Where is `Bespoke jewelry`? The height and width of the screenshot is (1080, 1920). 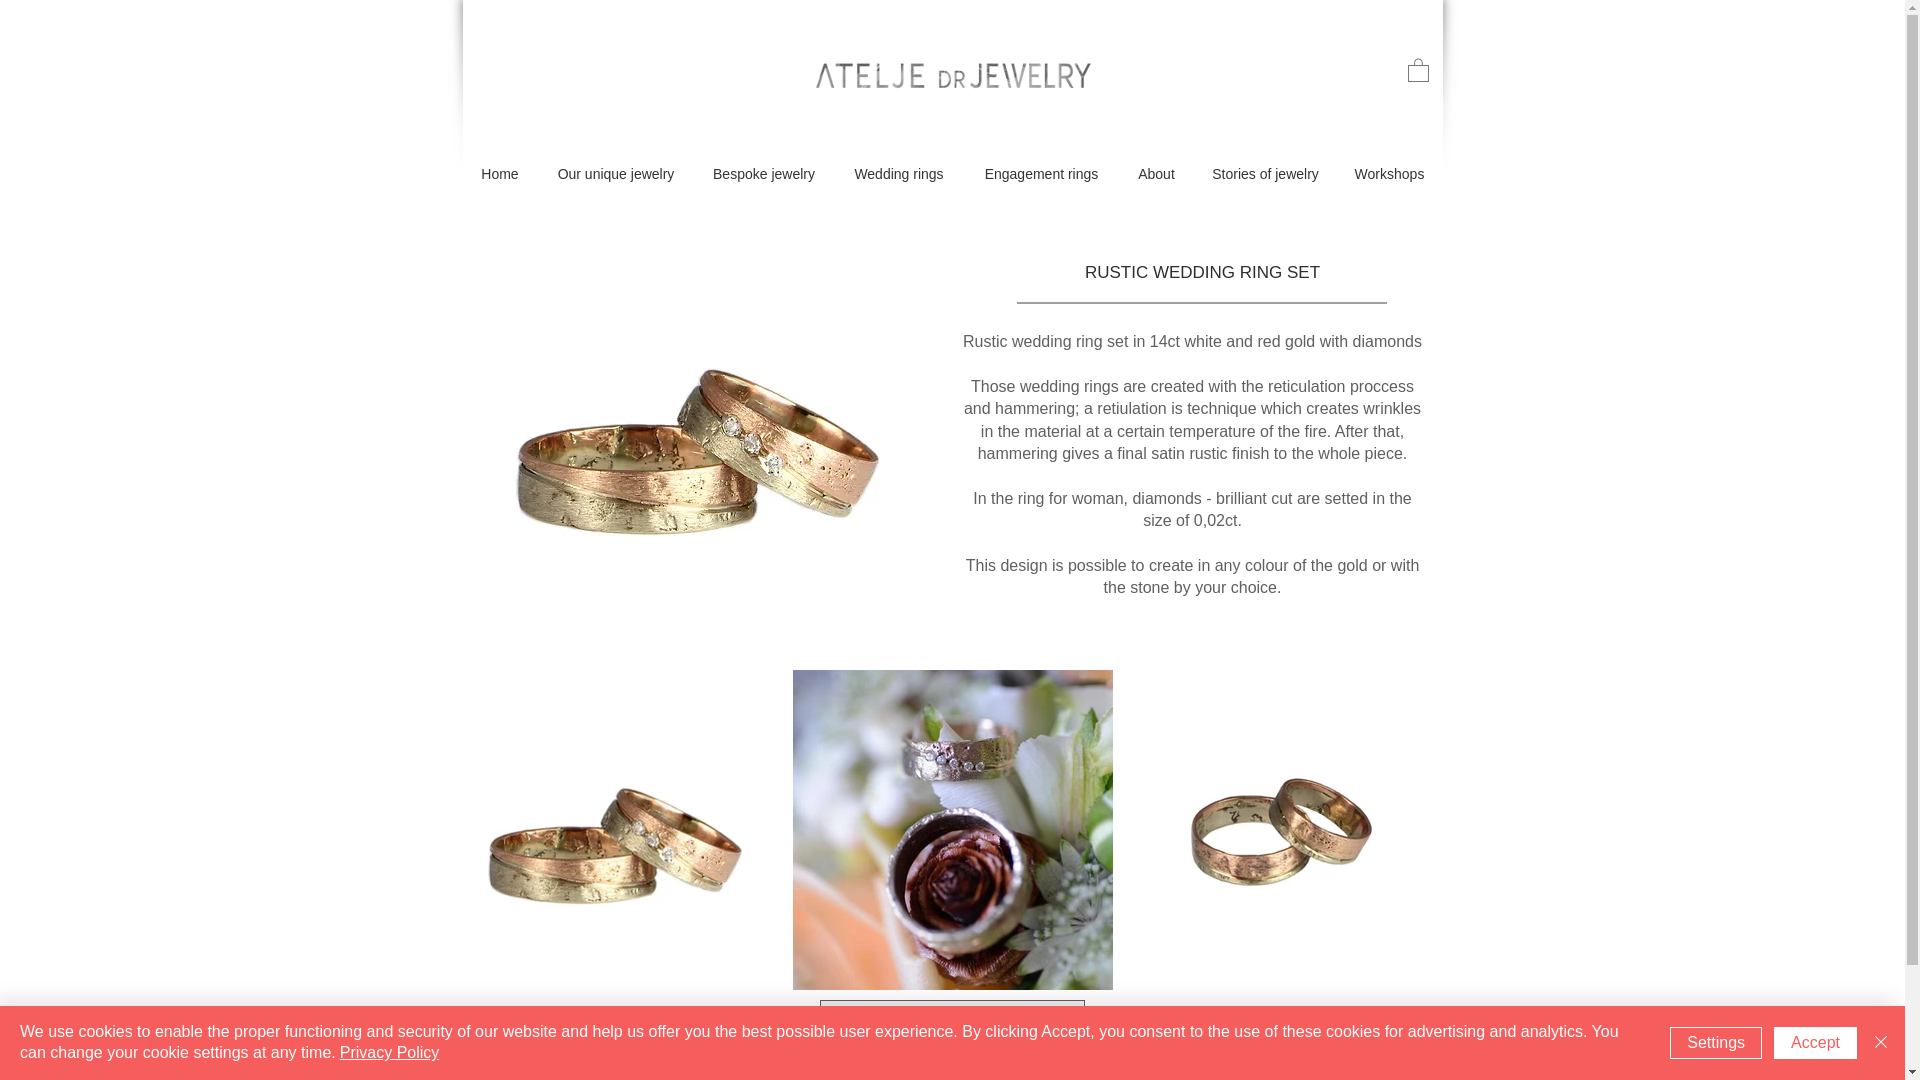 Bespoke jewelry is located at coordinates (763, 174).